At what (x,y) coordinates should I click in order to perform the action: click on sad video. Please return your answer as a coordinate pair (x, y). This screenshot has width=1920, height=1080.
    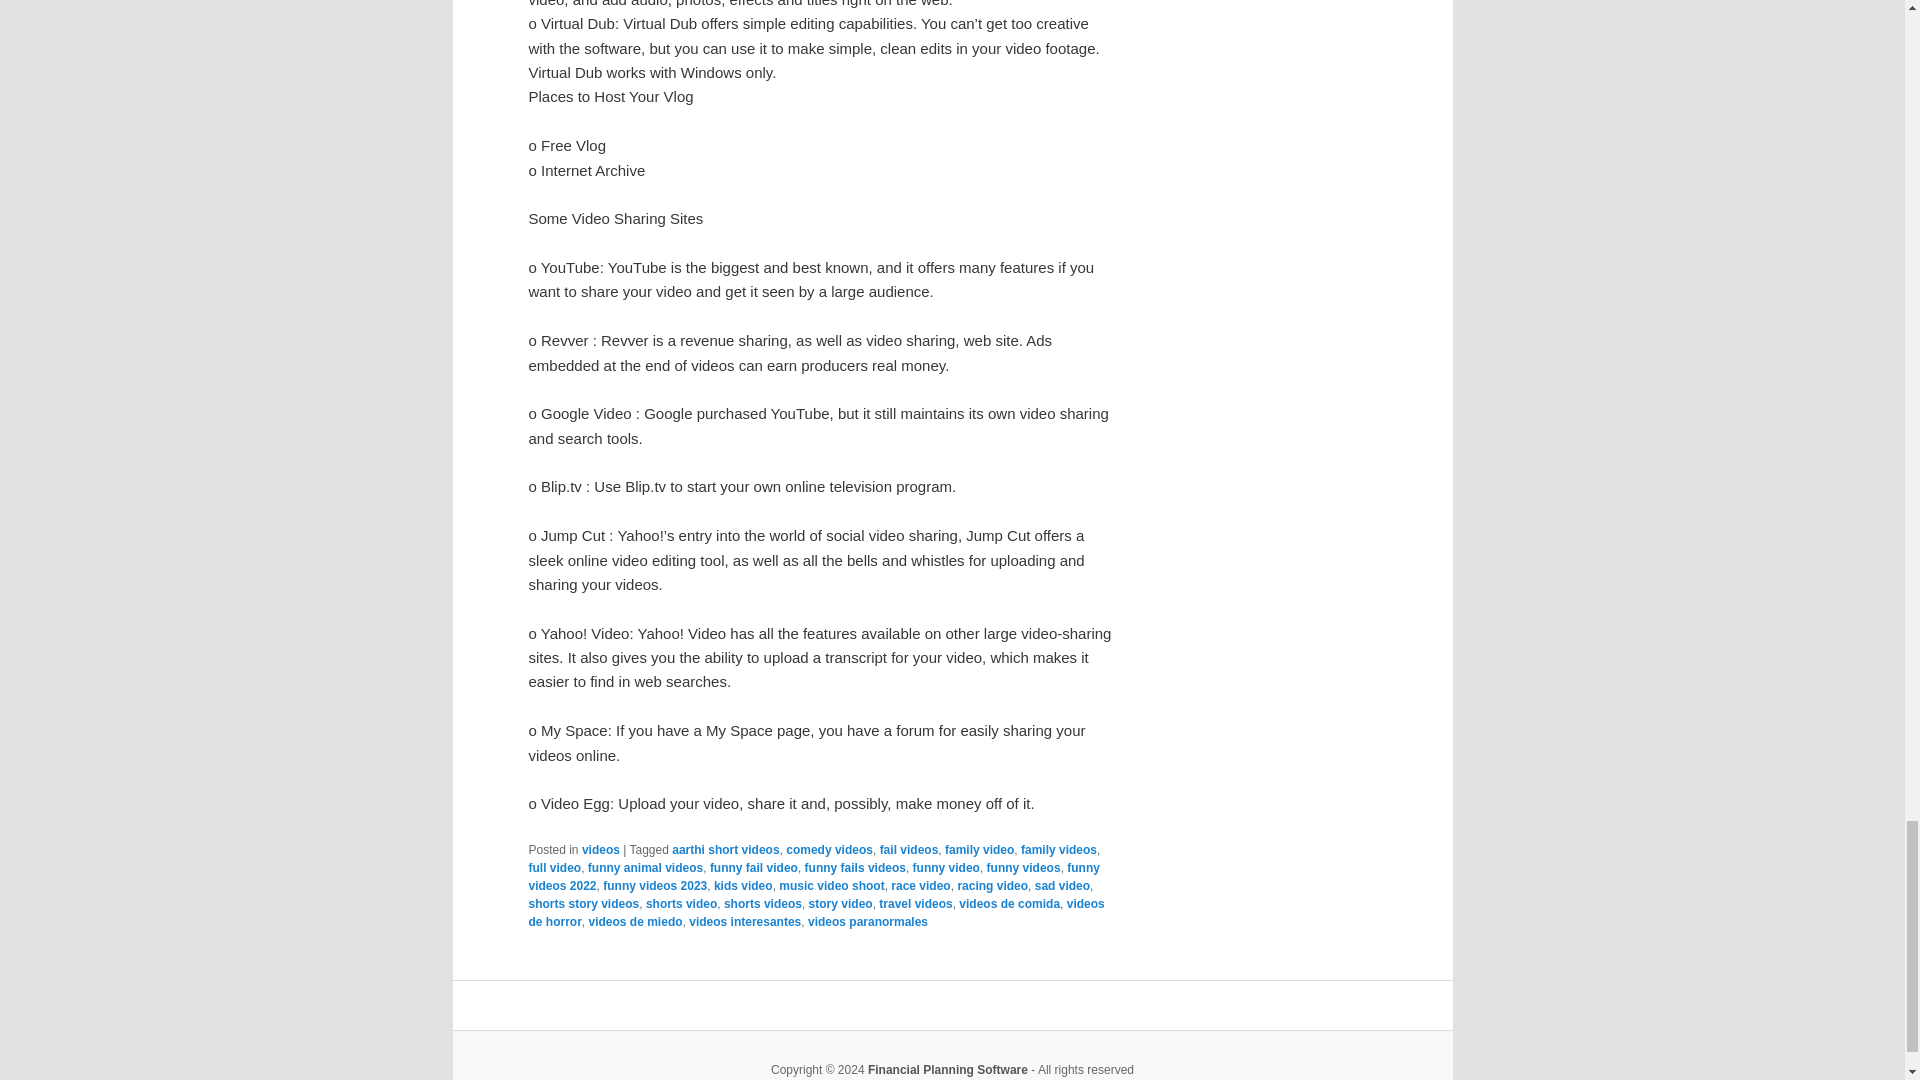
    Looking at the image, I should click on (1062, 886).